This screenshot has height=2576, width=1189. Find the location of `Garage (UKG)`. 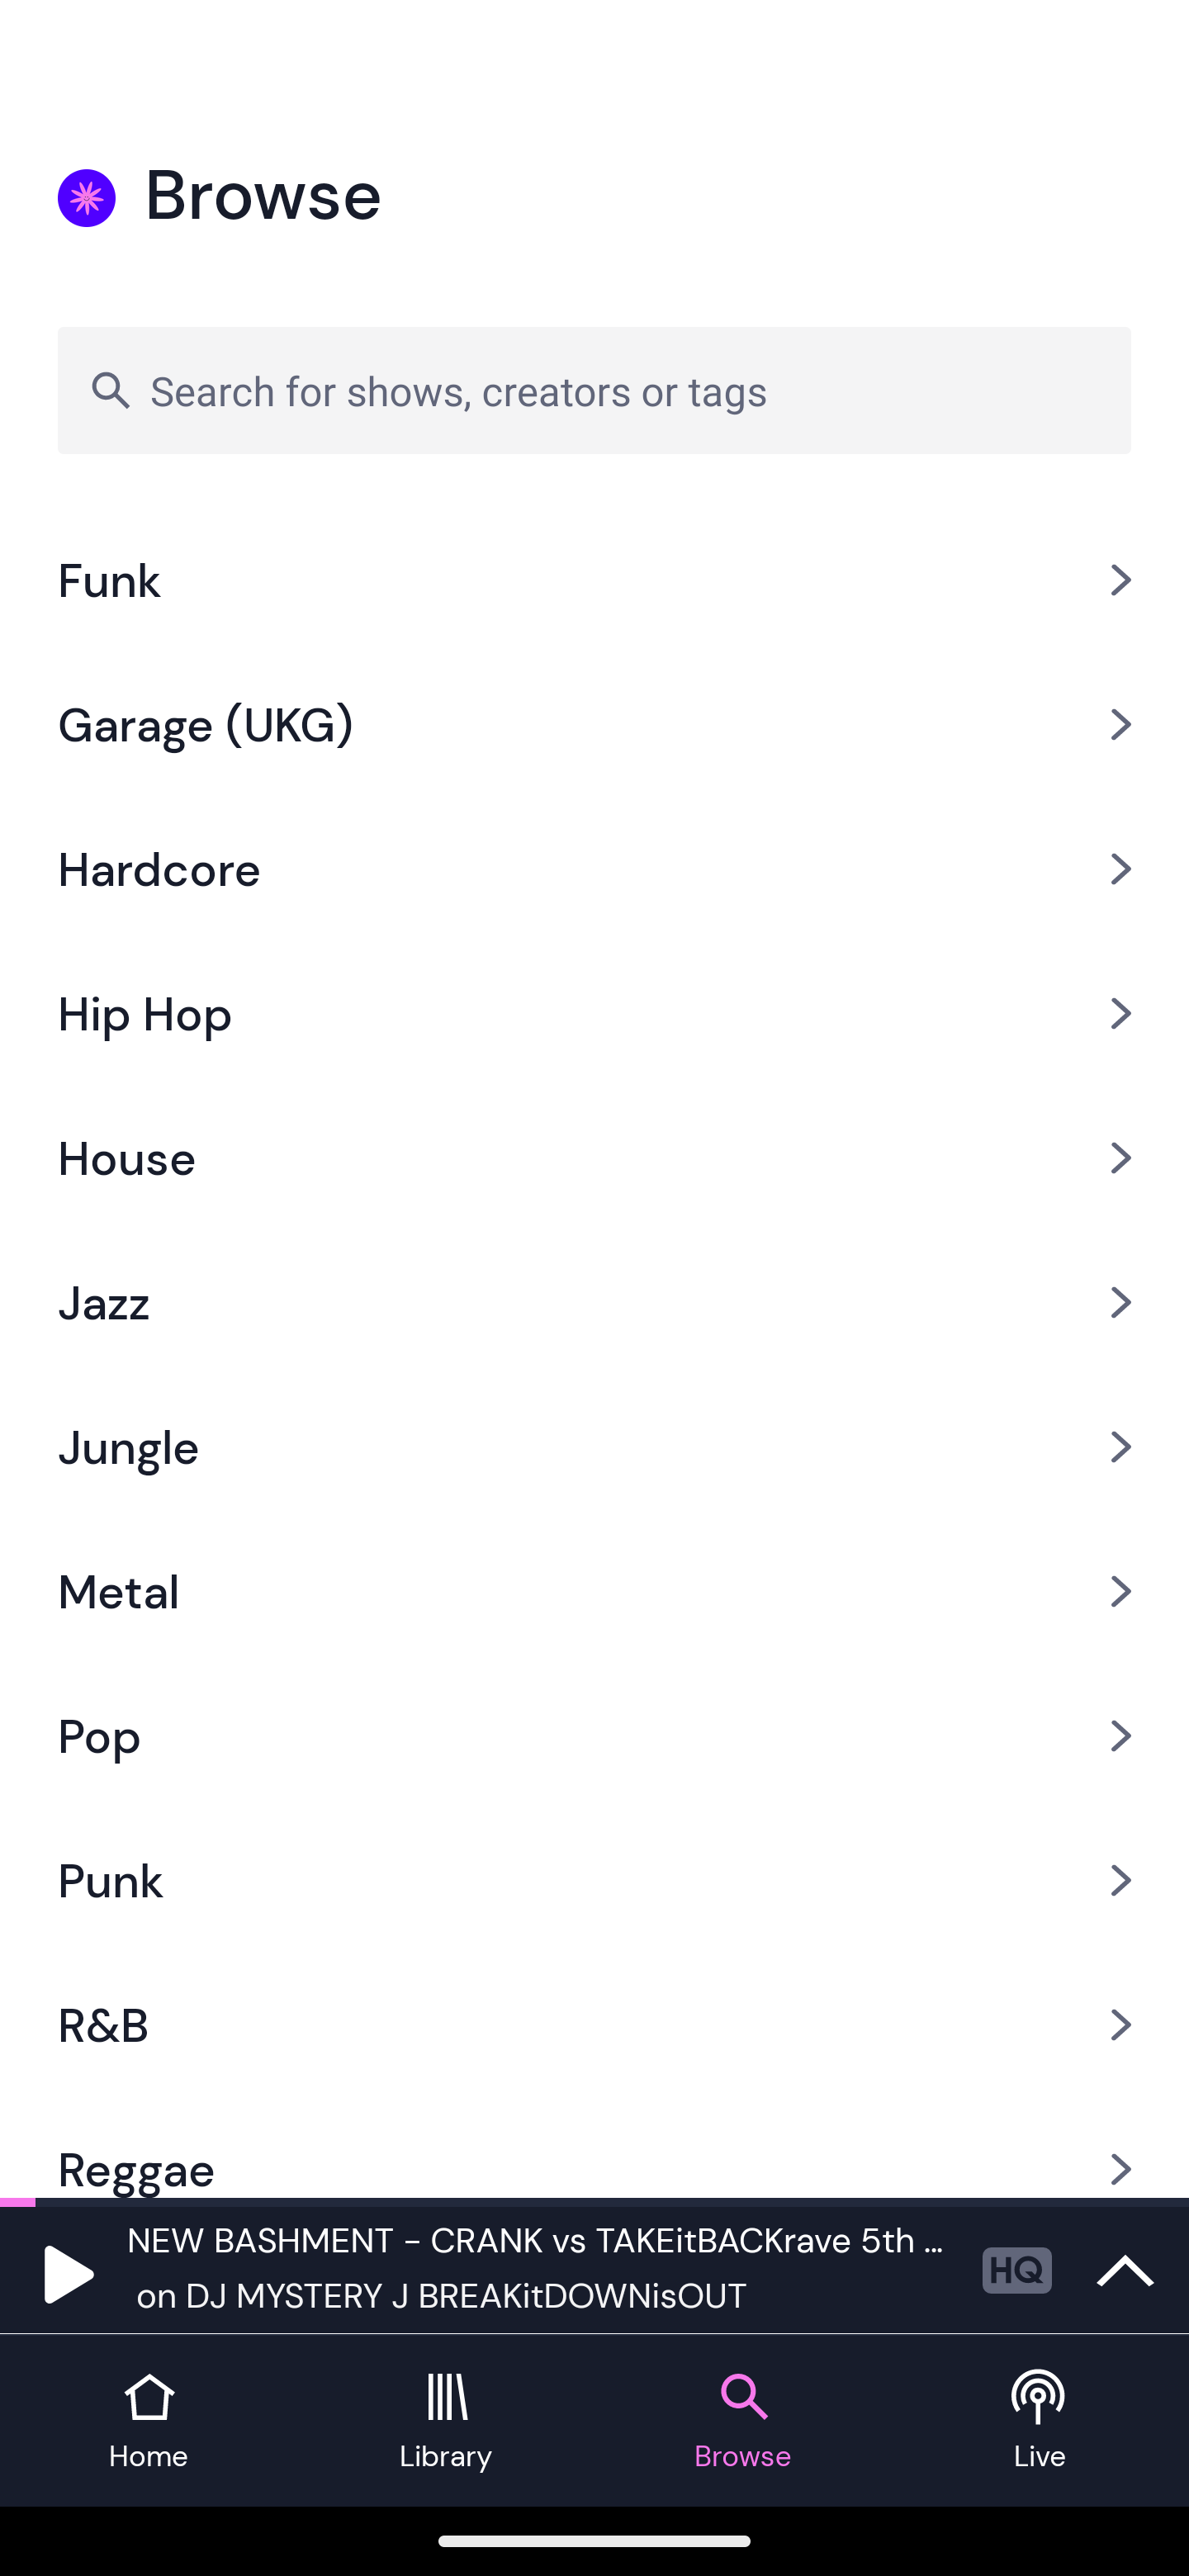

Garage (UKG) is located at coordinates (594, 723).